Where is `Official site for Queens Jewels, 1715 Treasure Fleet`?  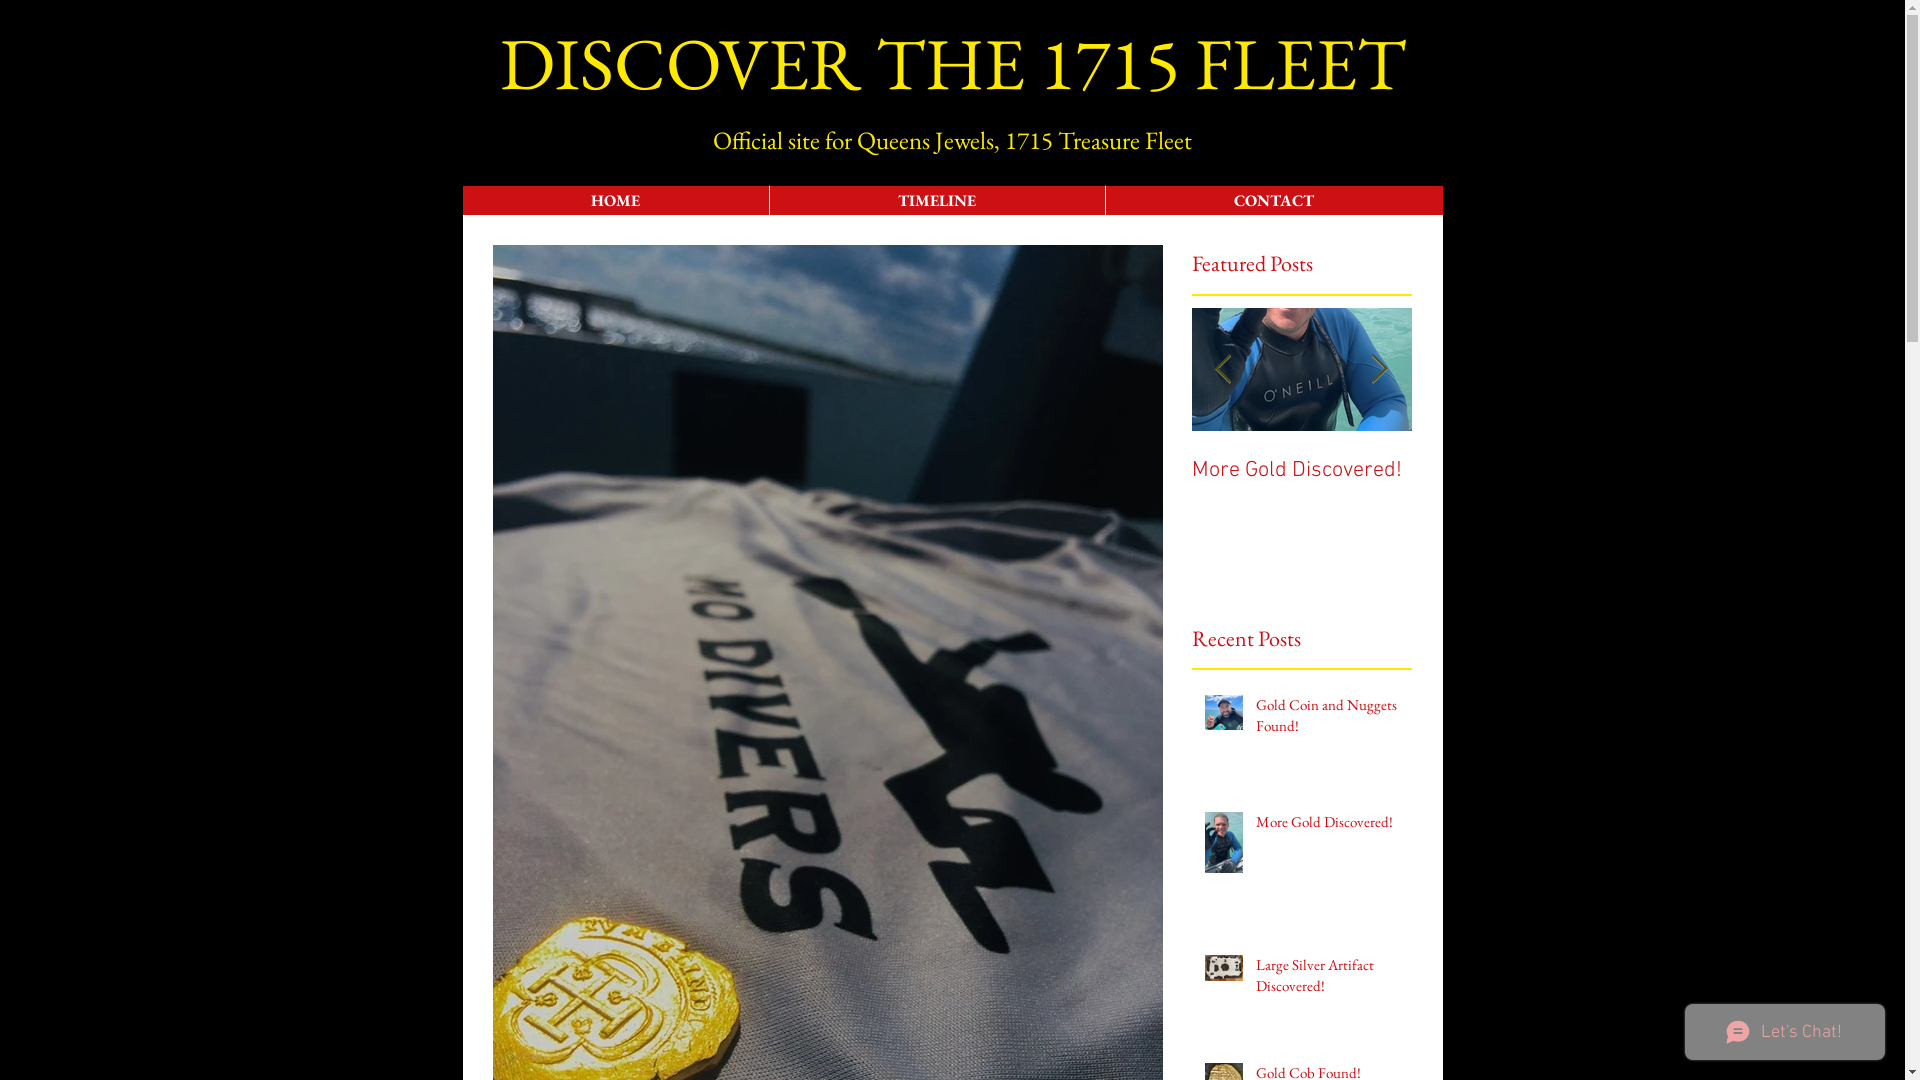
Official site for Queens Jewels, 1715 Treasure Fleet is located at coordinates (952, 140).